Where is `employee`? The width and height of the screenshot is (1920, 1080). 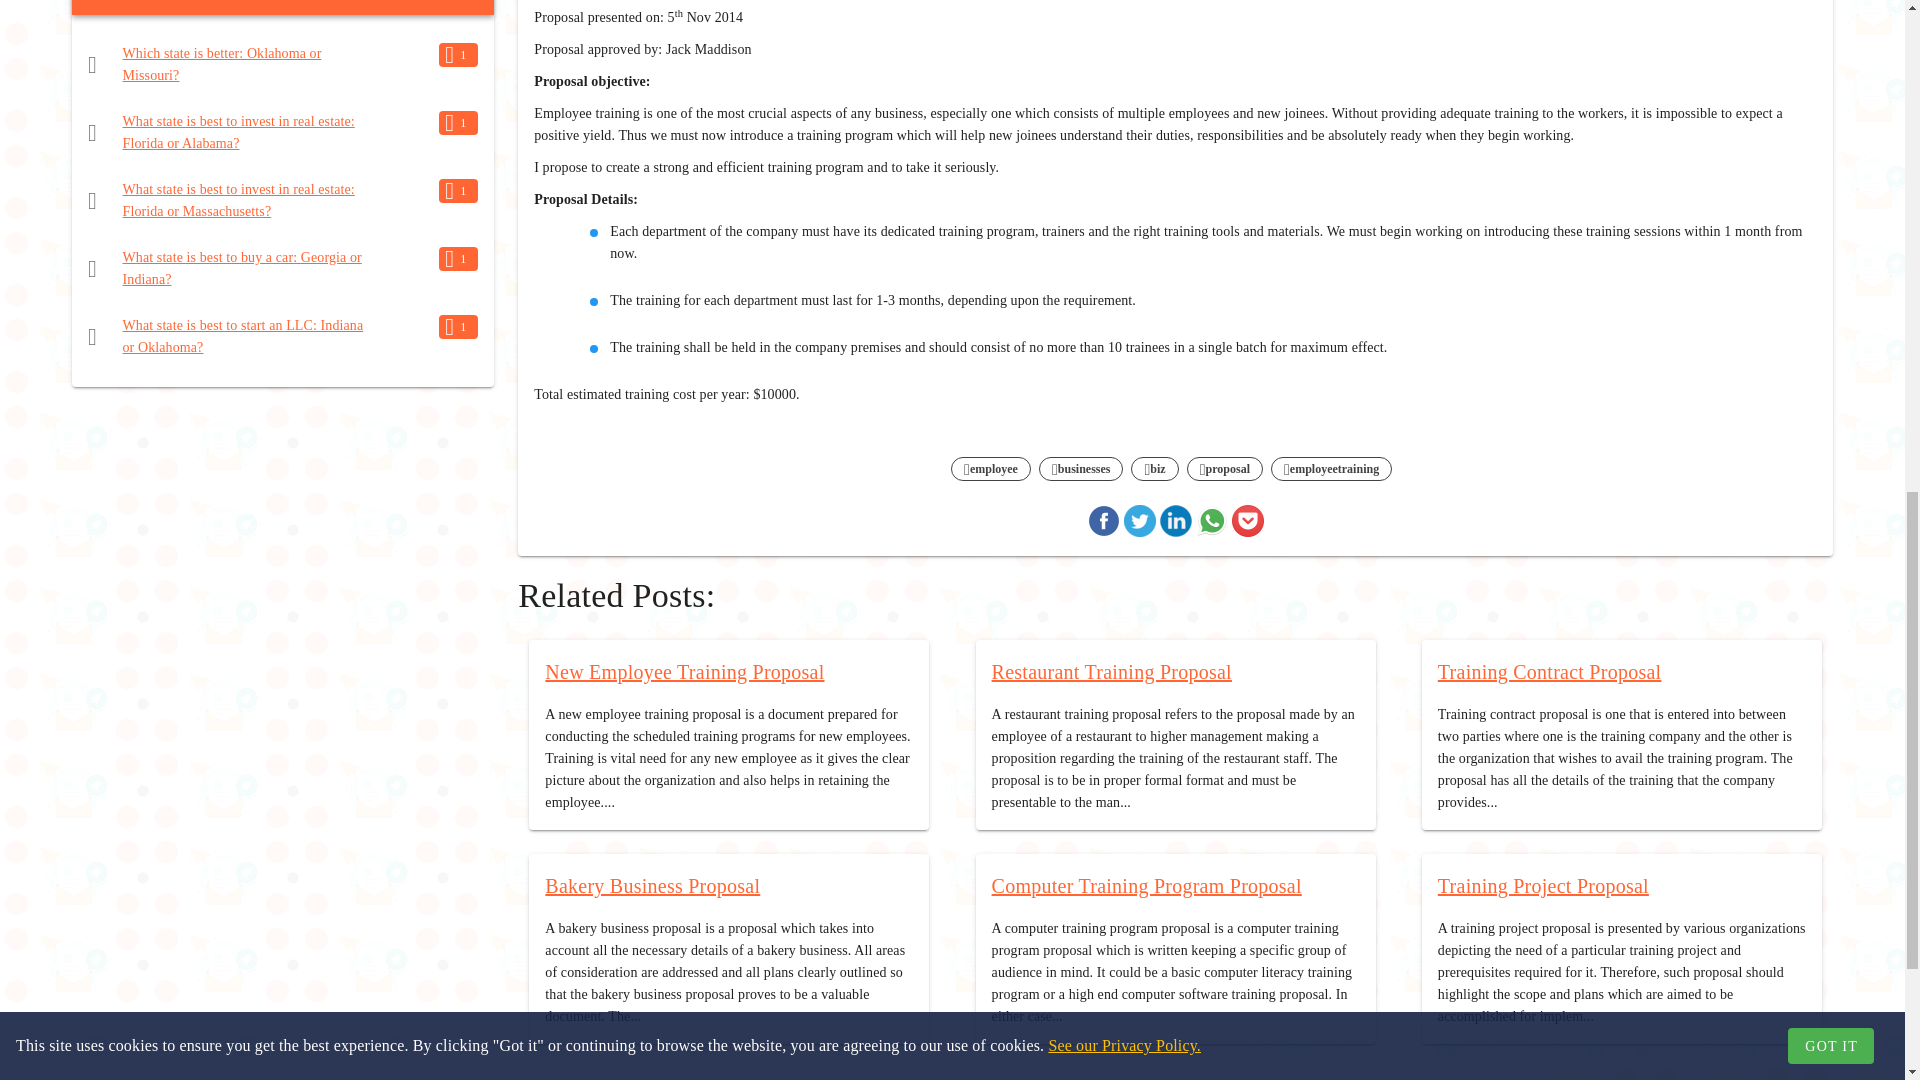
employee is located at coordinates (990, 469).